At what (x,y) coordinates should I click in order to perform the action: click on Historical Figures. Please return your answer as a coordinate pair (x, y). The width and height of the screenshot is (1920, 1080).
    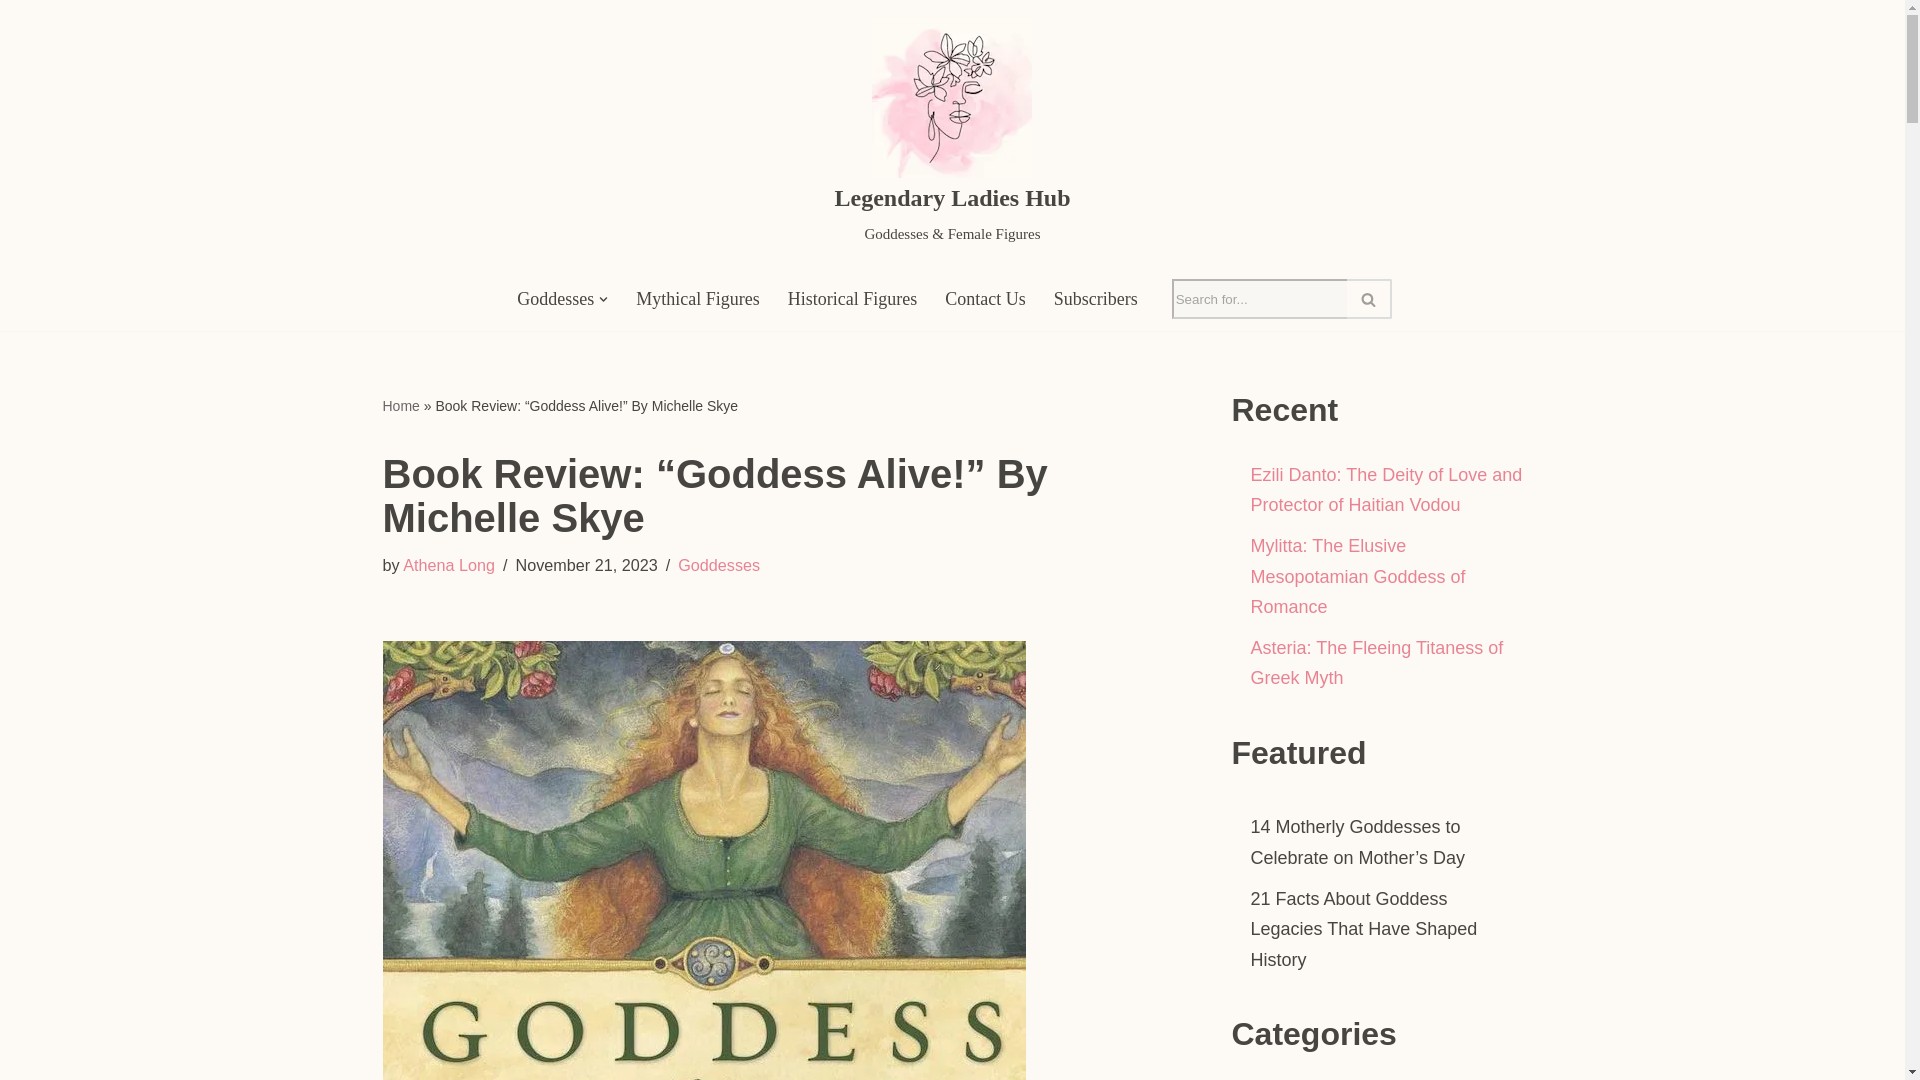
    Looking at the image, I should click on (852, 299).